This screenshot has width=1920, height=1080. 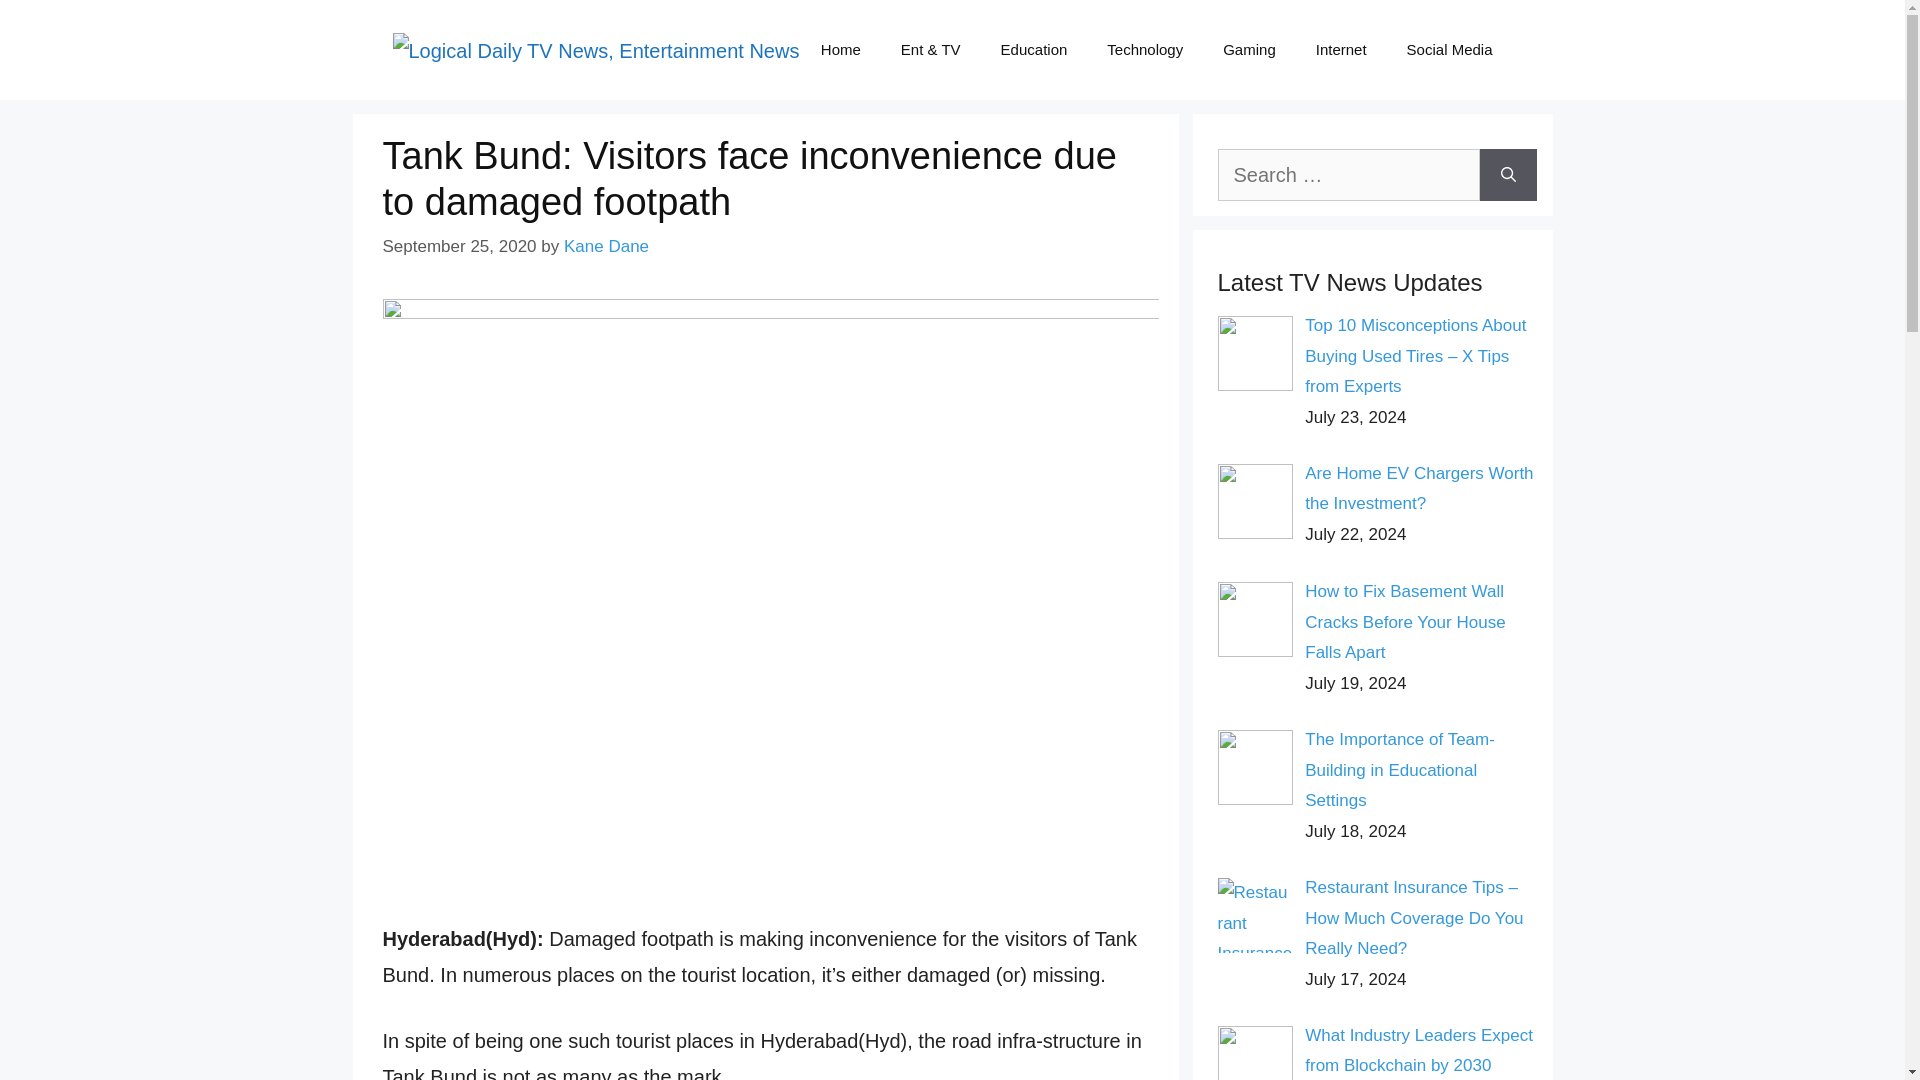 What do you see at coordinates (1348, 174) in the screenshot?
I see `Search for:` at bounding box center [1348, 174].